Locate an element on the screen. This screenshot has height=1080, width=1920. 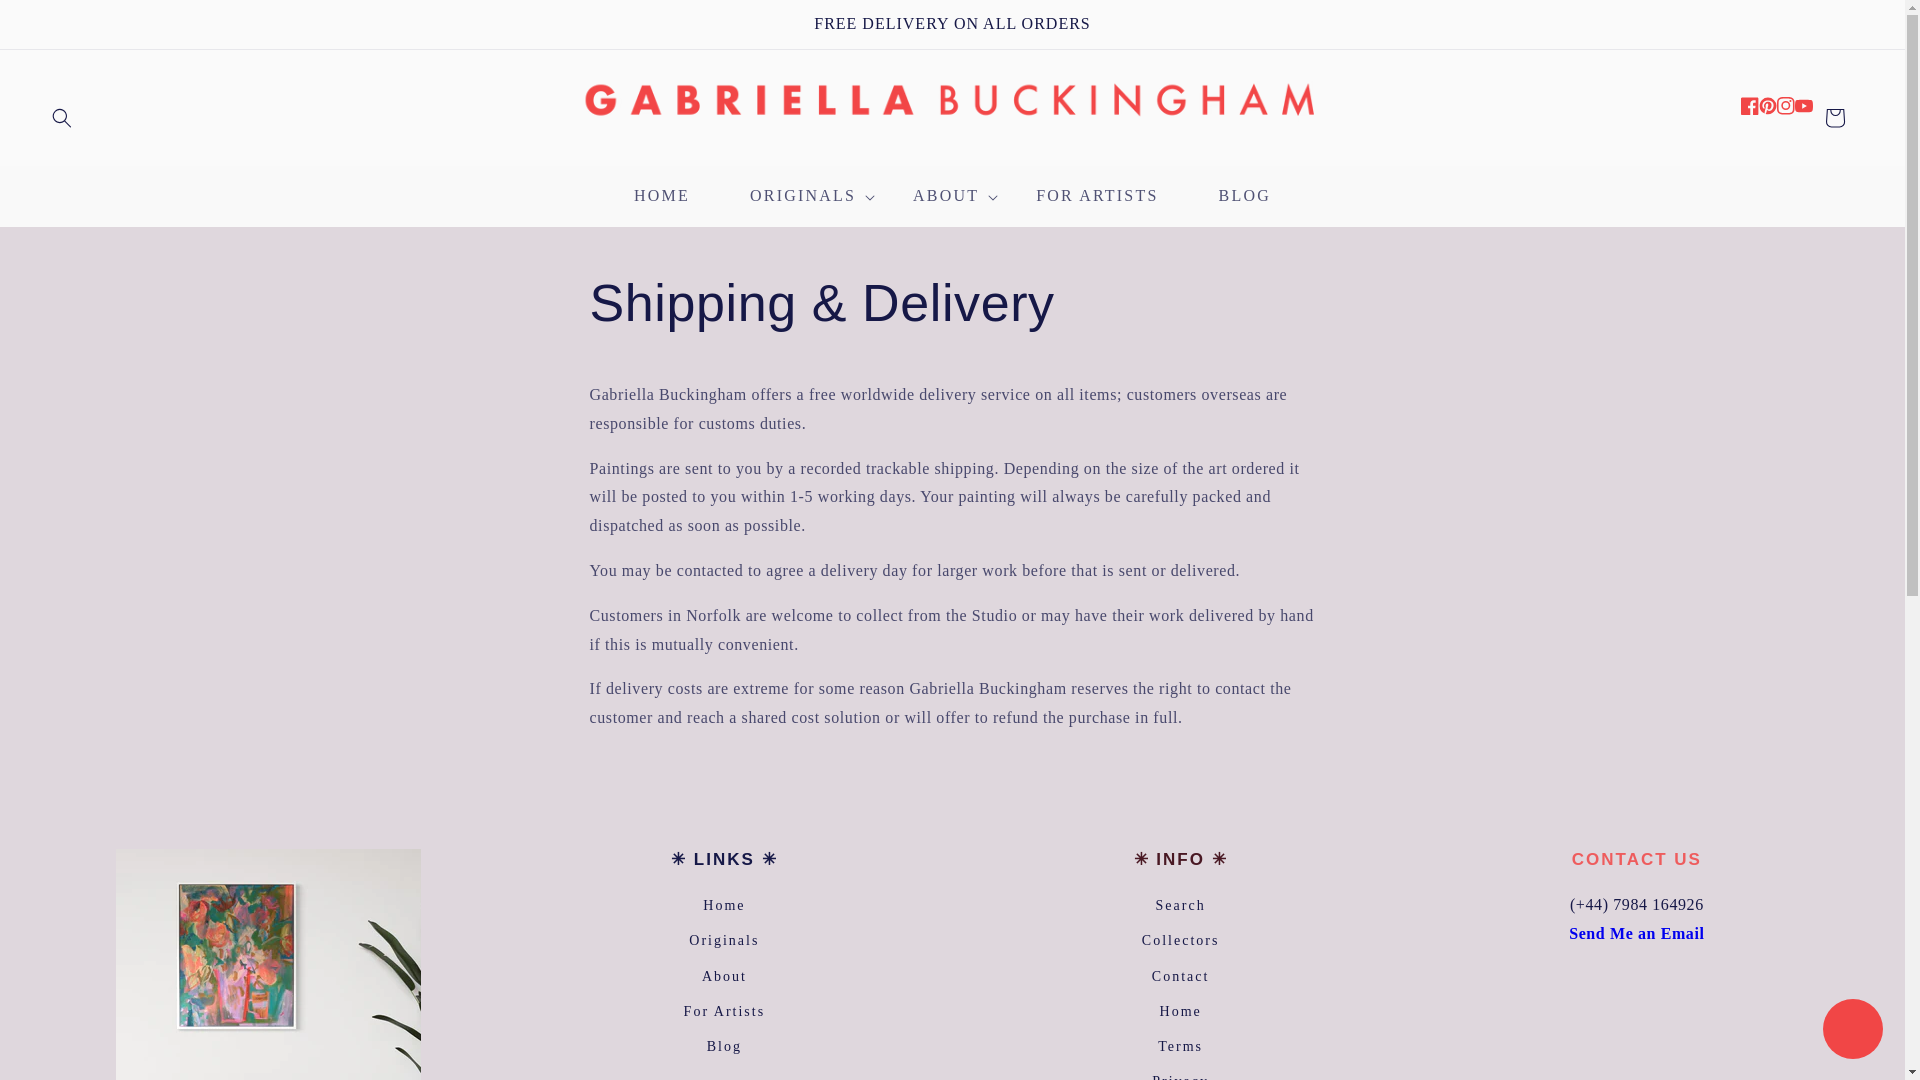
Contact is located at coordinates (1636, 932).